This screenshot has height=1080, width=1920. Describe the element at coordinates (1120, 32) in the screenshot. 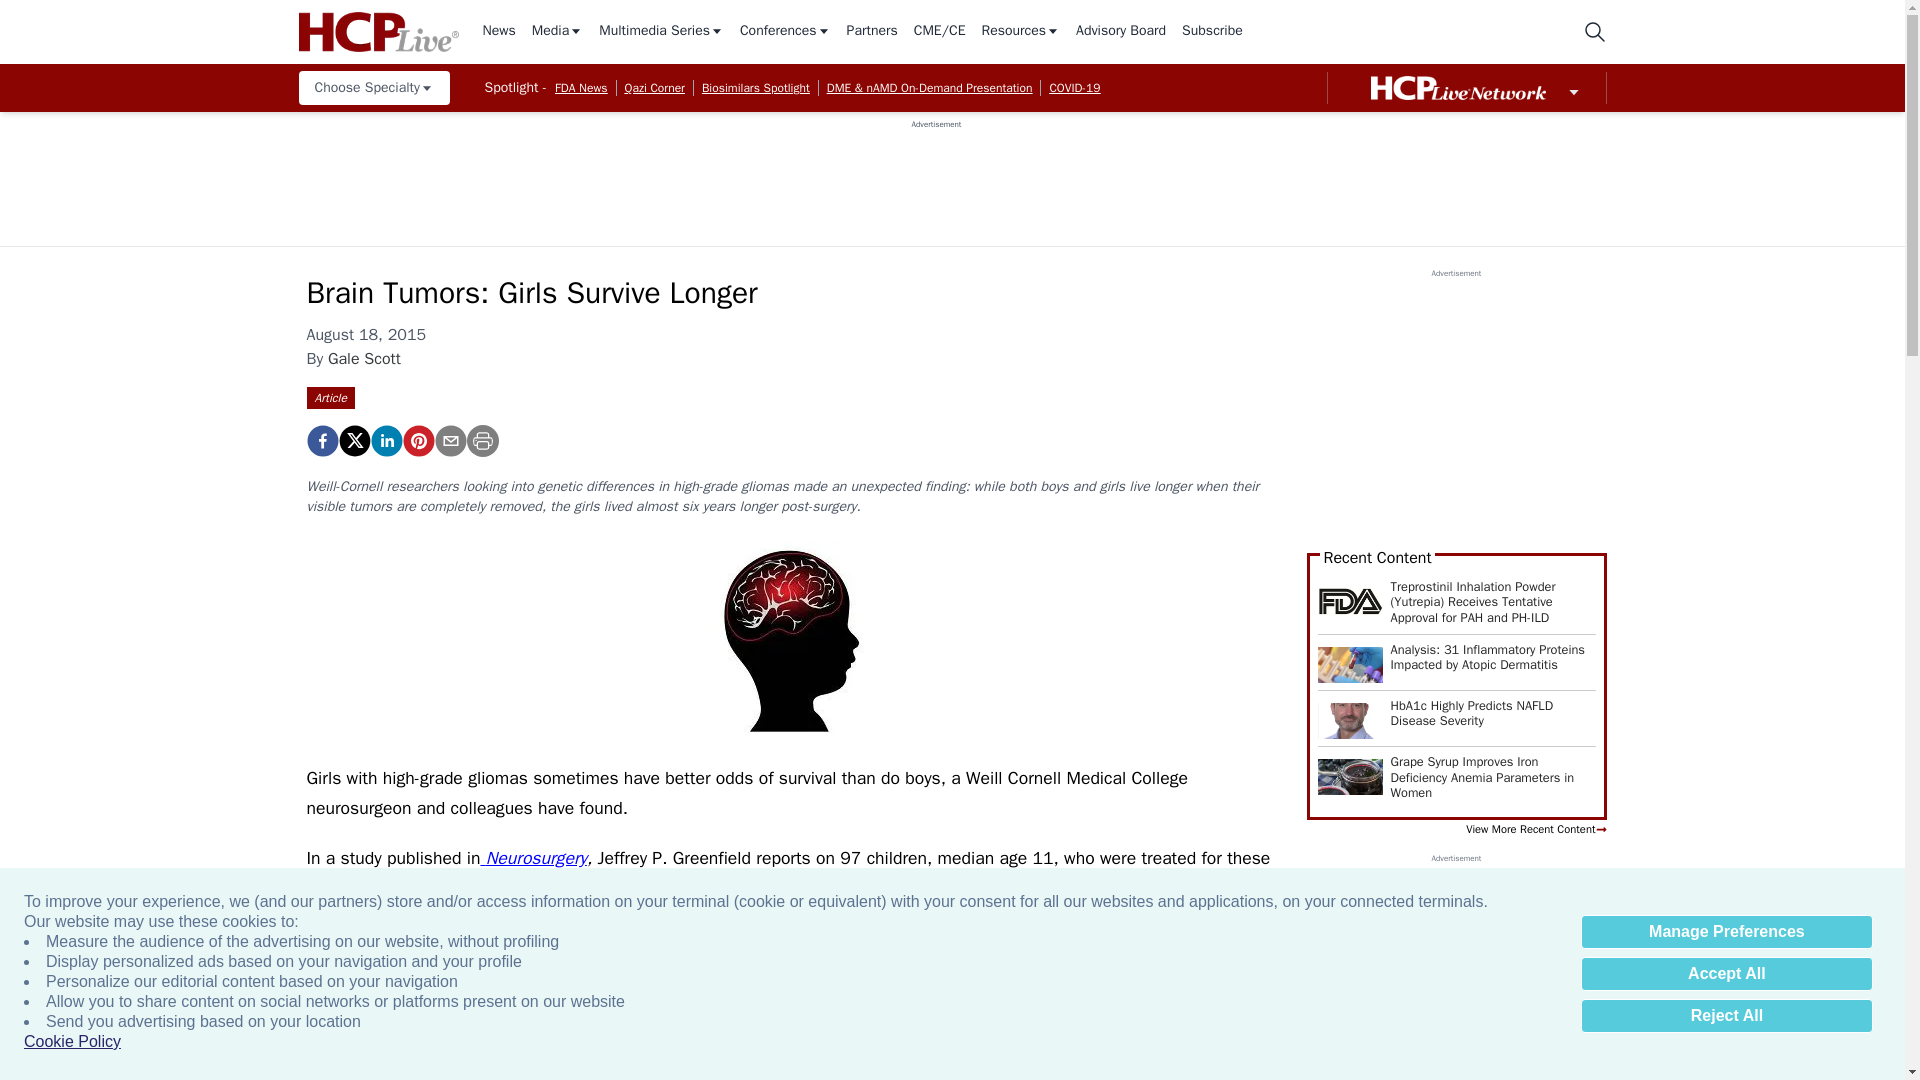

I see `Advisory Board` at that location.